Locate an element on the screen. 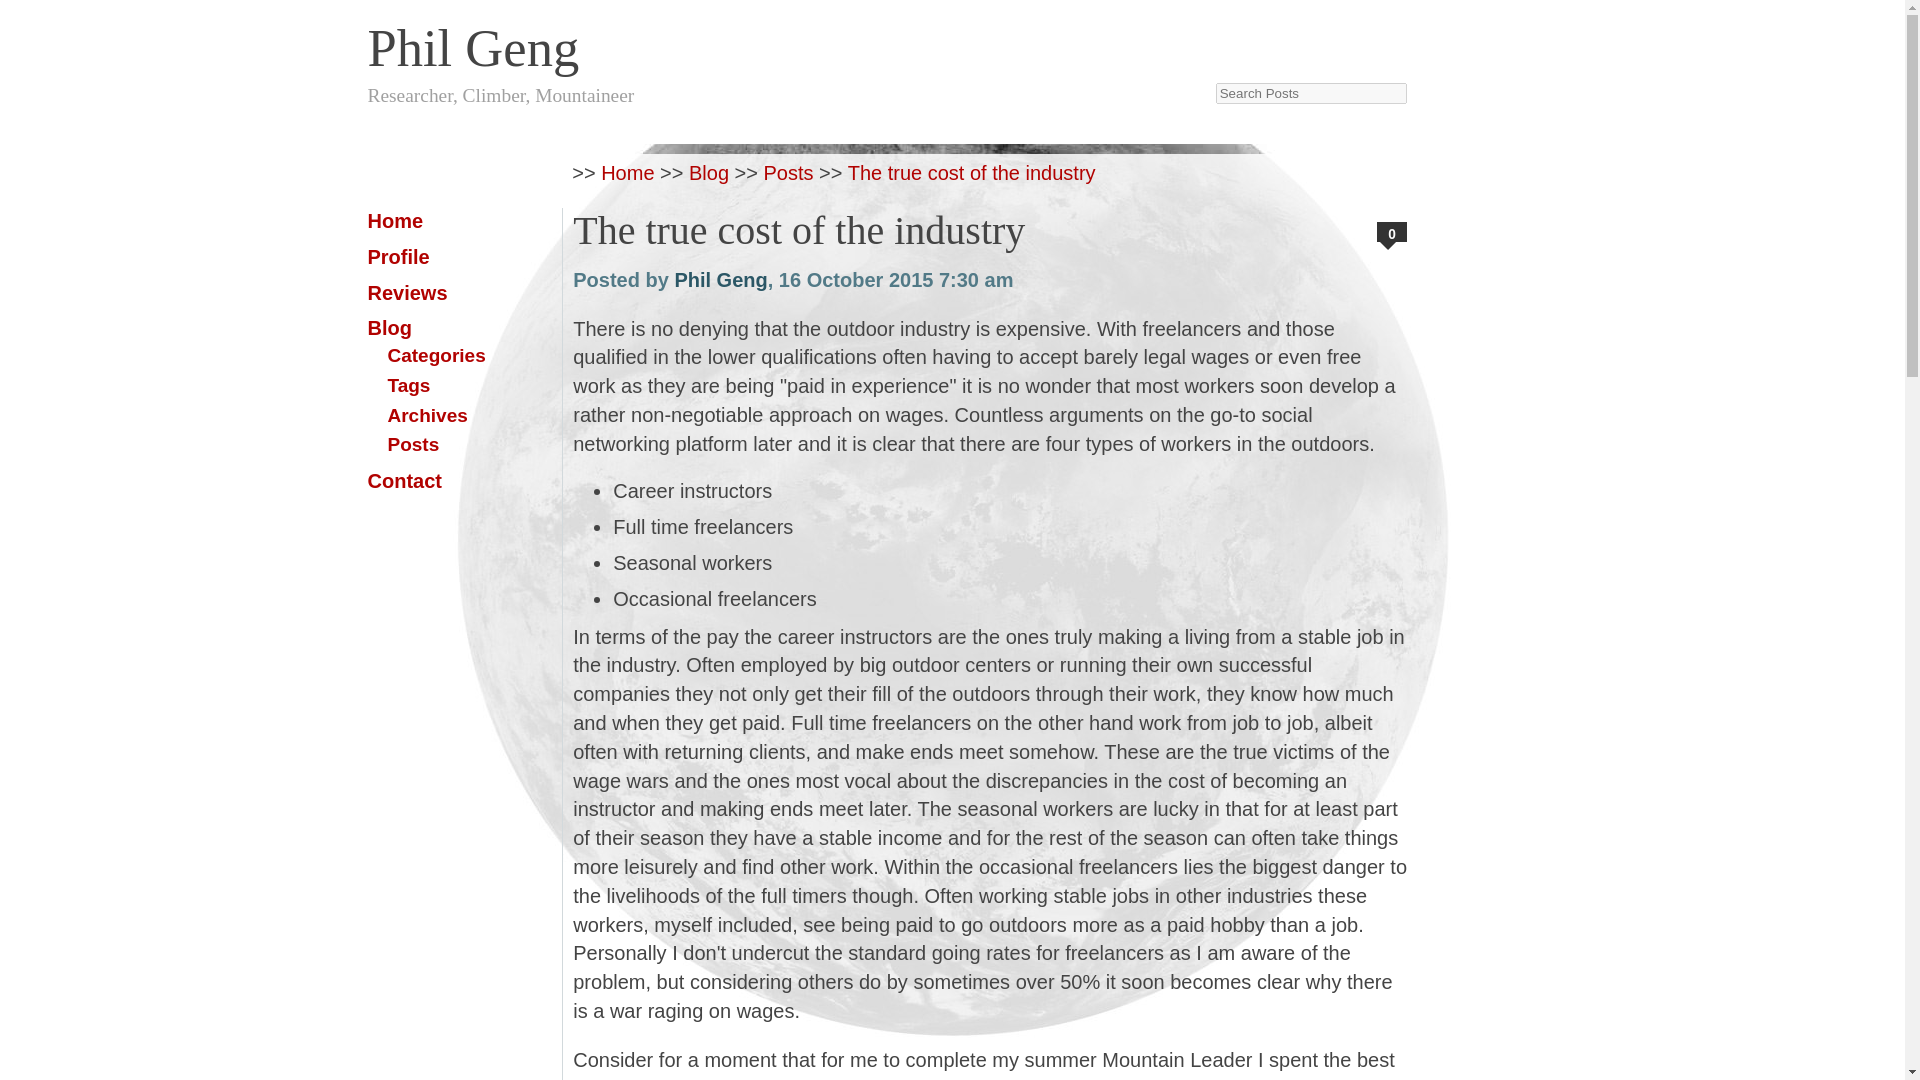  Reviews is located at coordinates (408, 292).